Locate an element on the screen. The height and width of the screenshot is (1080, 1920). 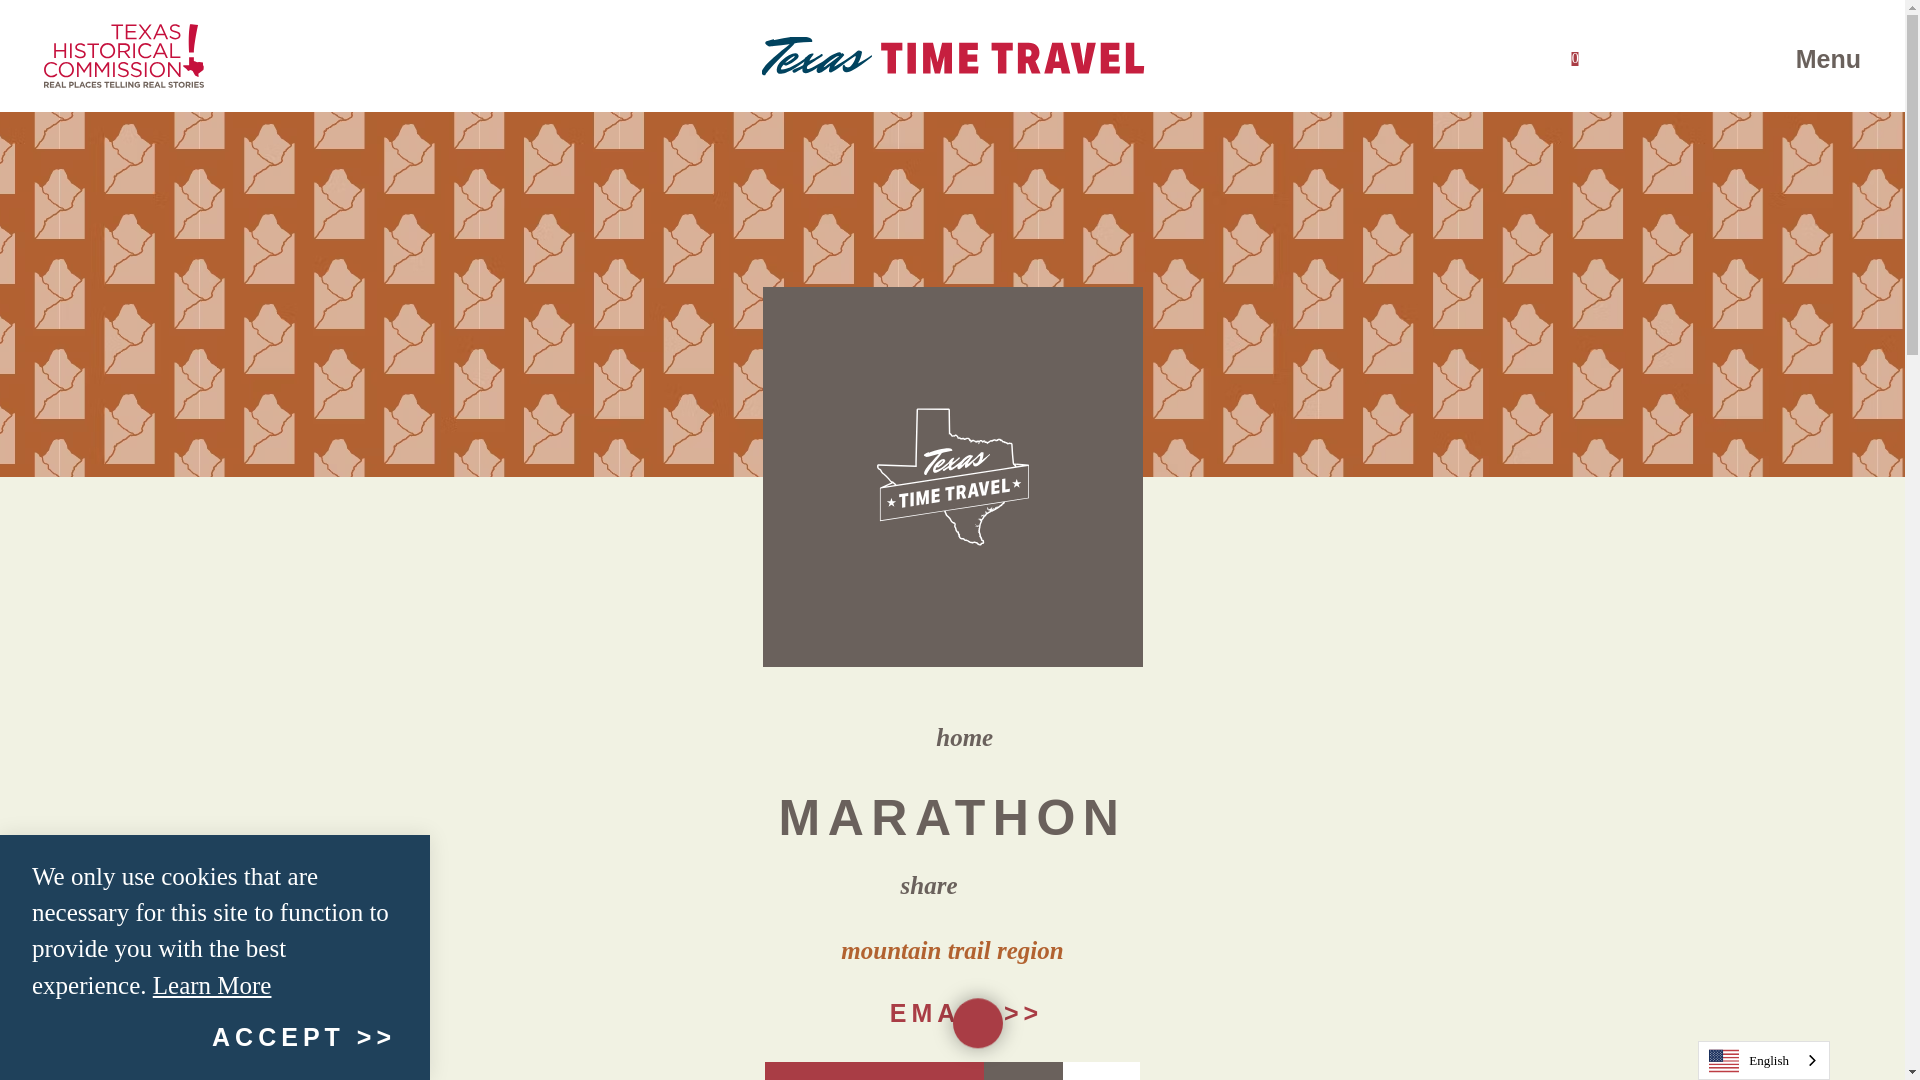
Map is located at coordinates (1102, 1070).